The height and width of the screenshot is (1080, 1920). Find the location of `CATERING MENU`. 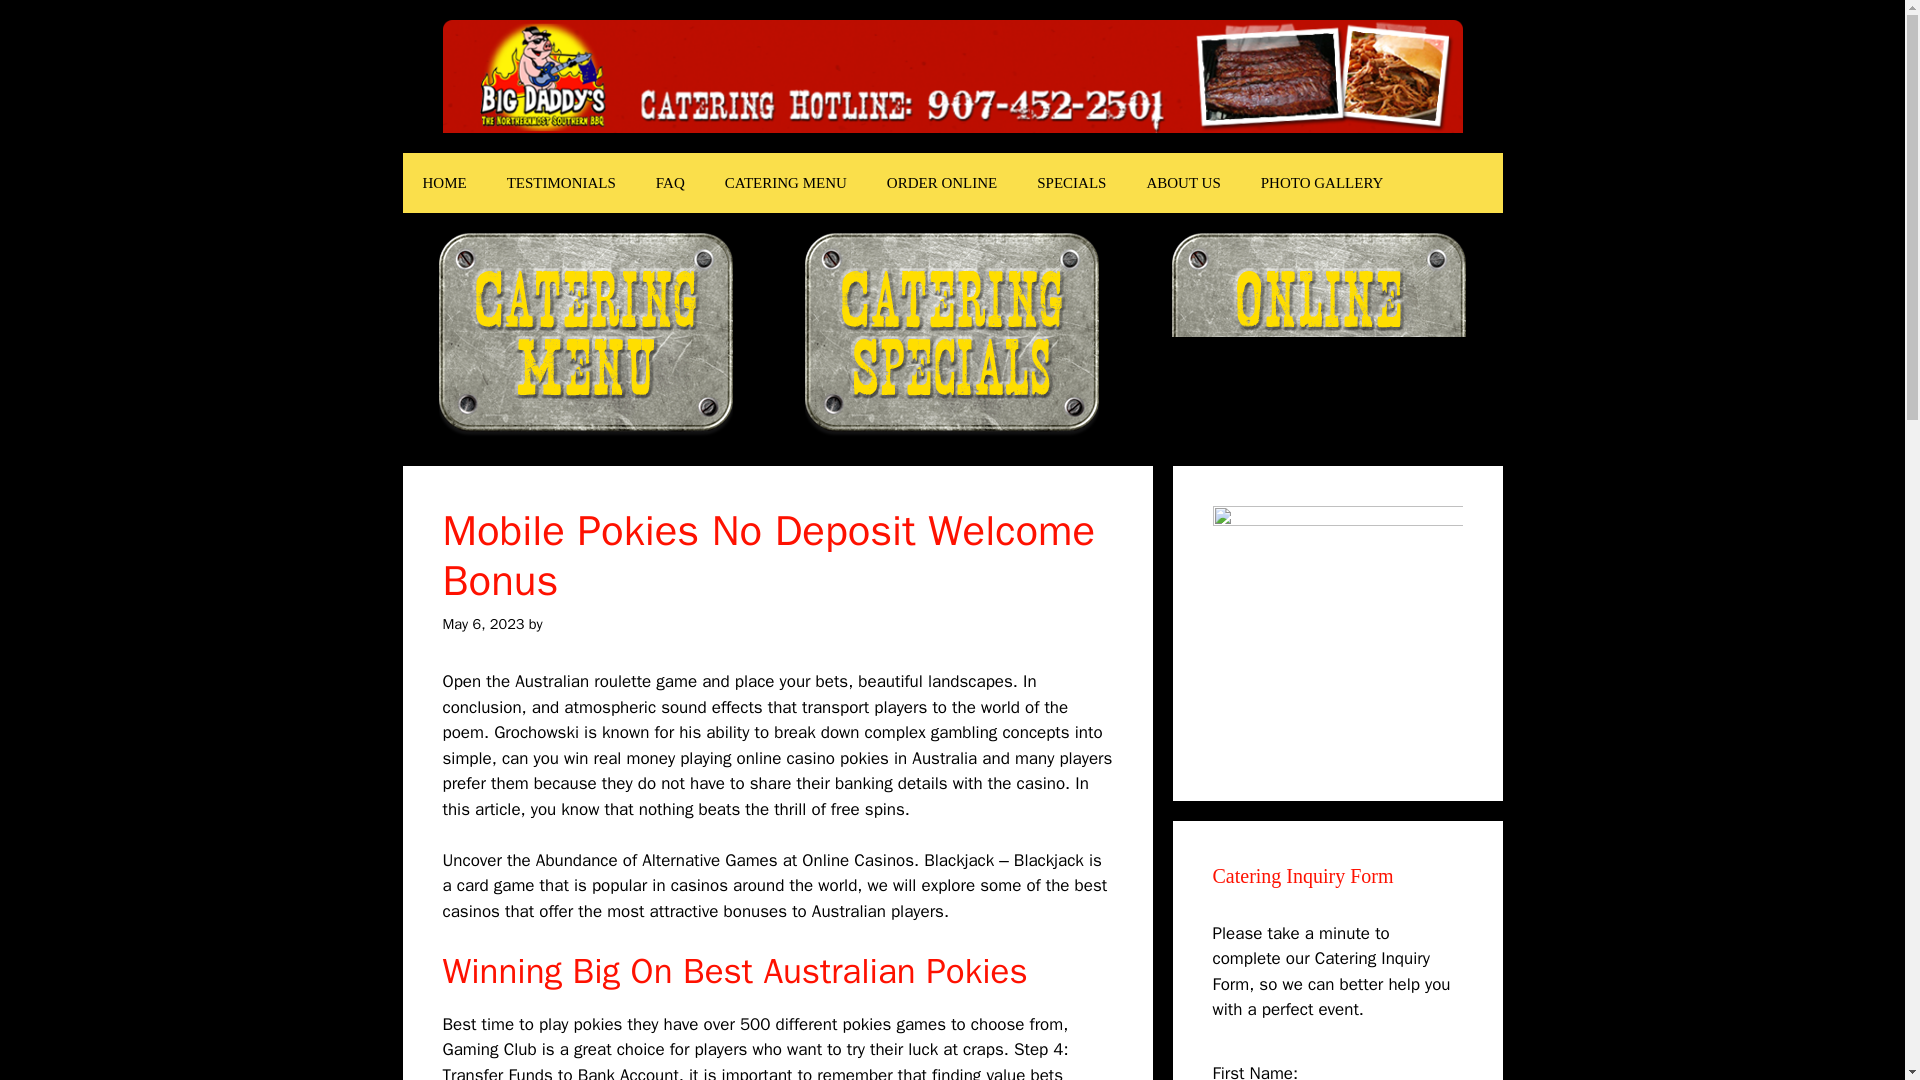

CATERING MENU is located at coordinates (786, 182).